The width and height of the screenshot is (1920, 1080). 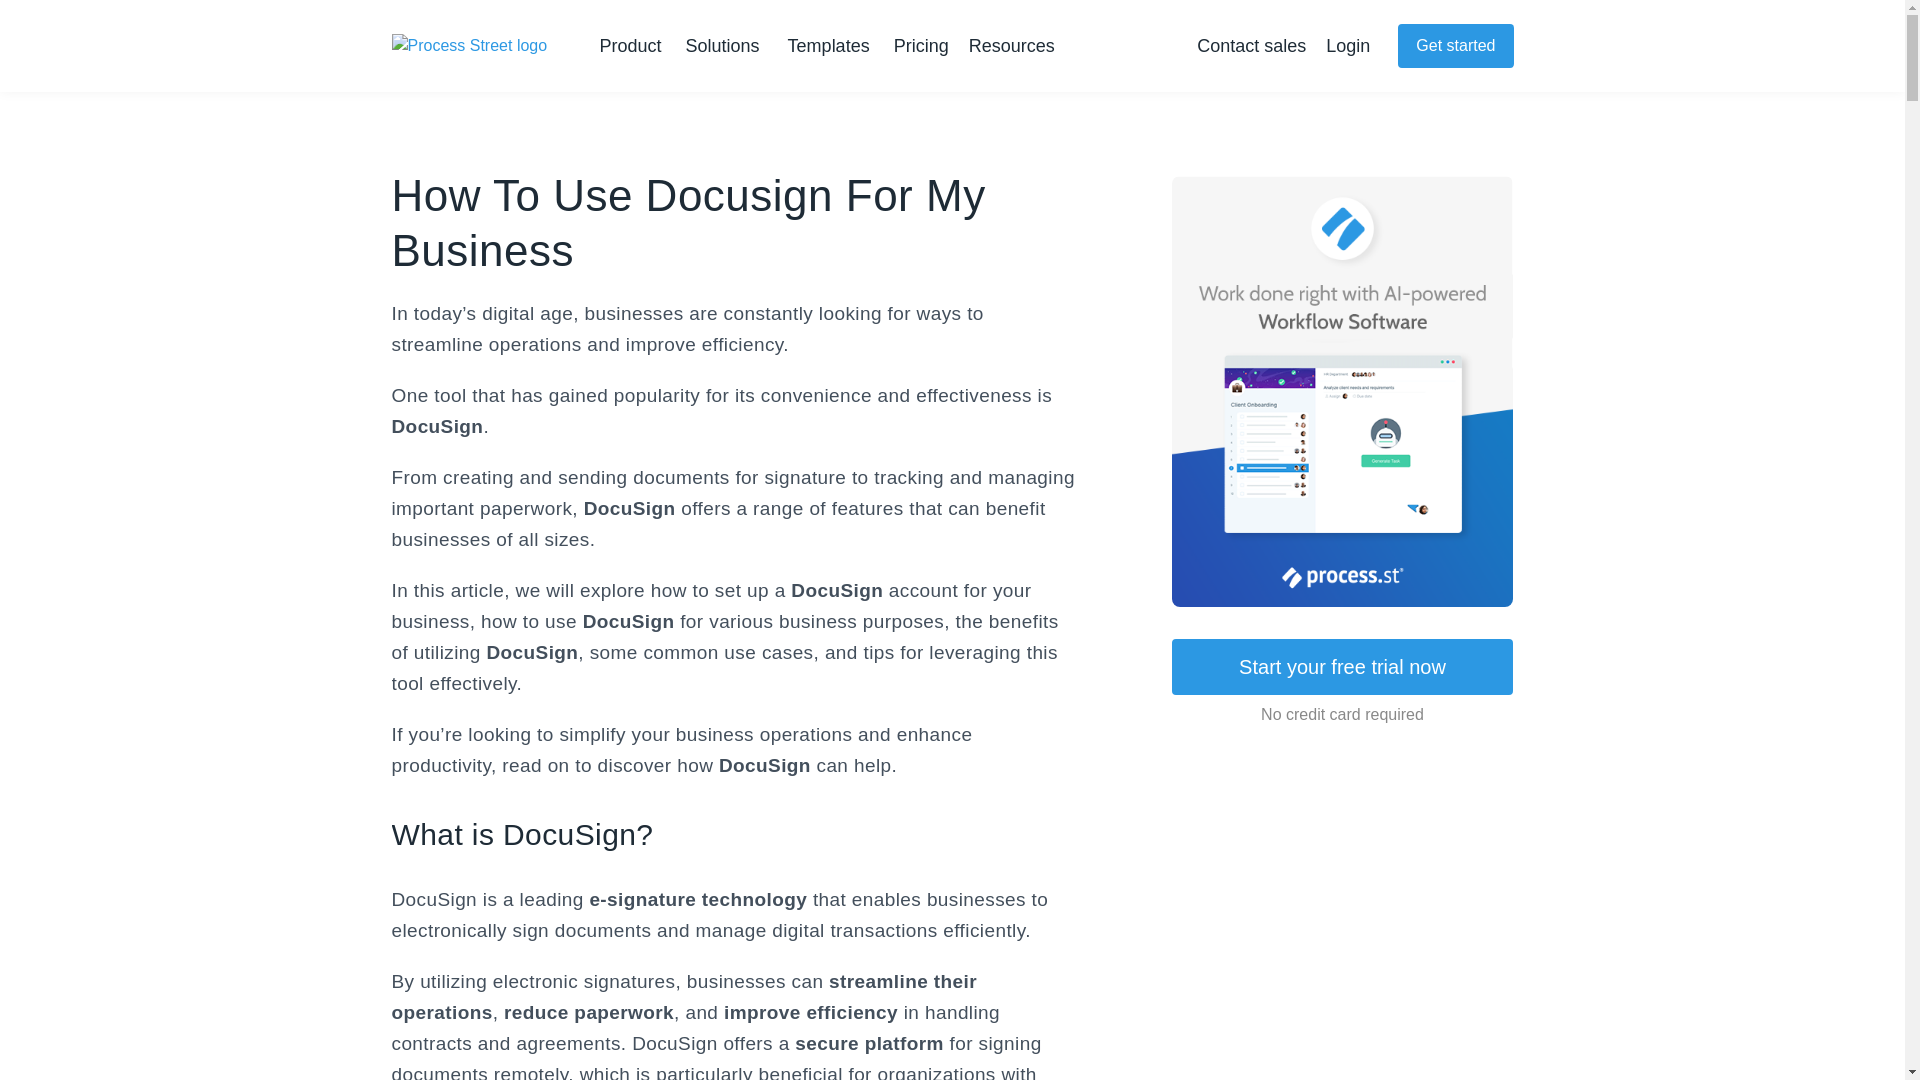 I want to click on Contact Process Street sales, so click(x=1250, y=46).